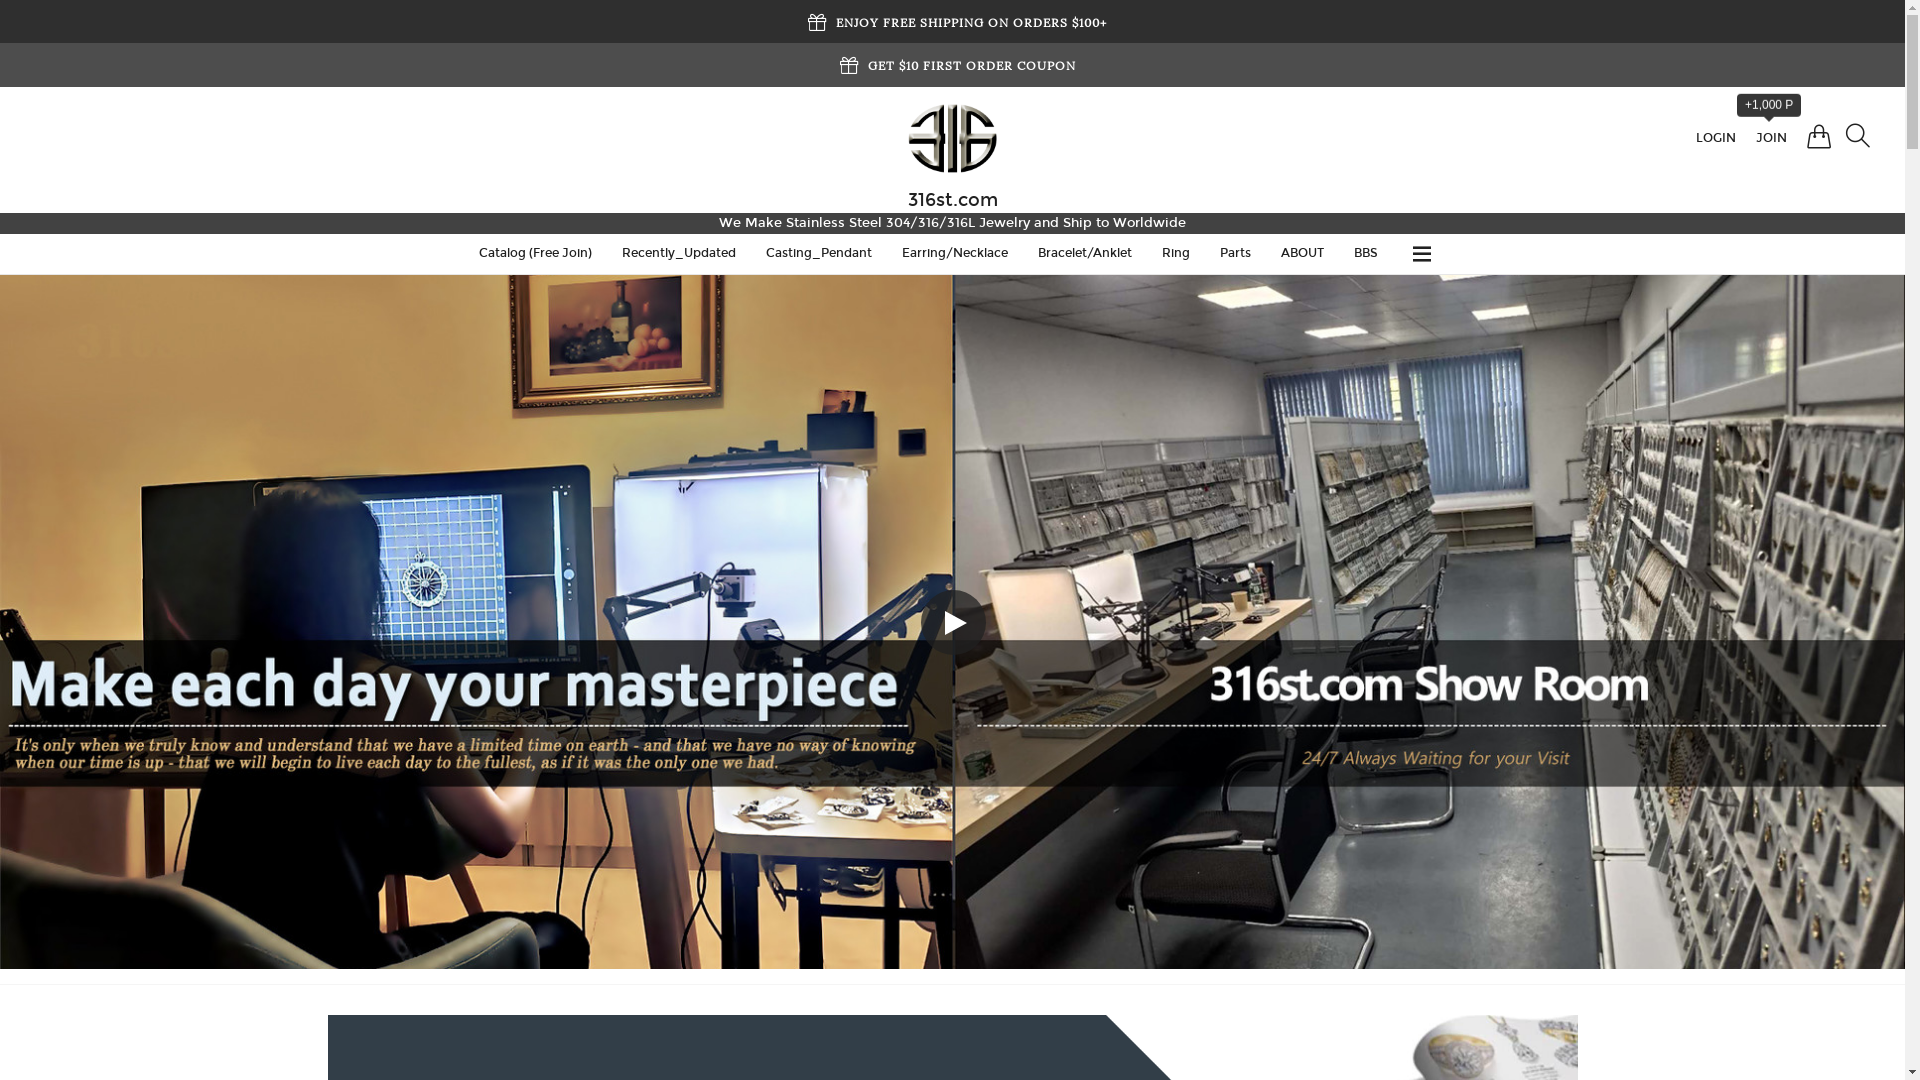 The width and height of the screenshot is (1920, 1080). What do you see at coordinates (953, 200) in the screenshot?
I see `316st.com` at bounding box center [953, 200].